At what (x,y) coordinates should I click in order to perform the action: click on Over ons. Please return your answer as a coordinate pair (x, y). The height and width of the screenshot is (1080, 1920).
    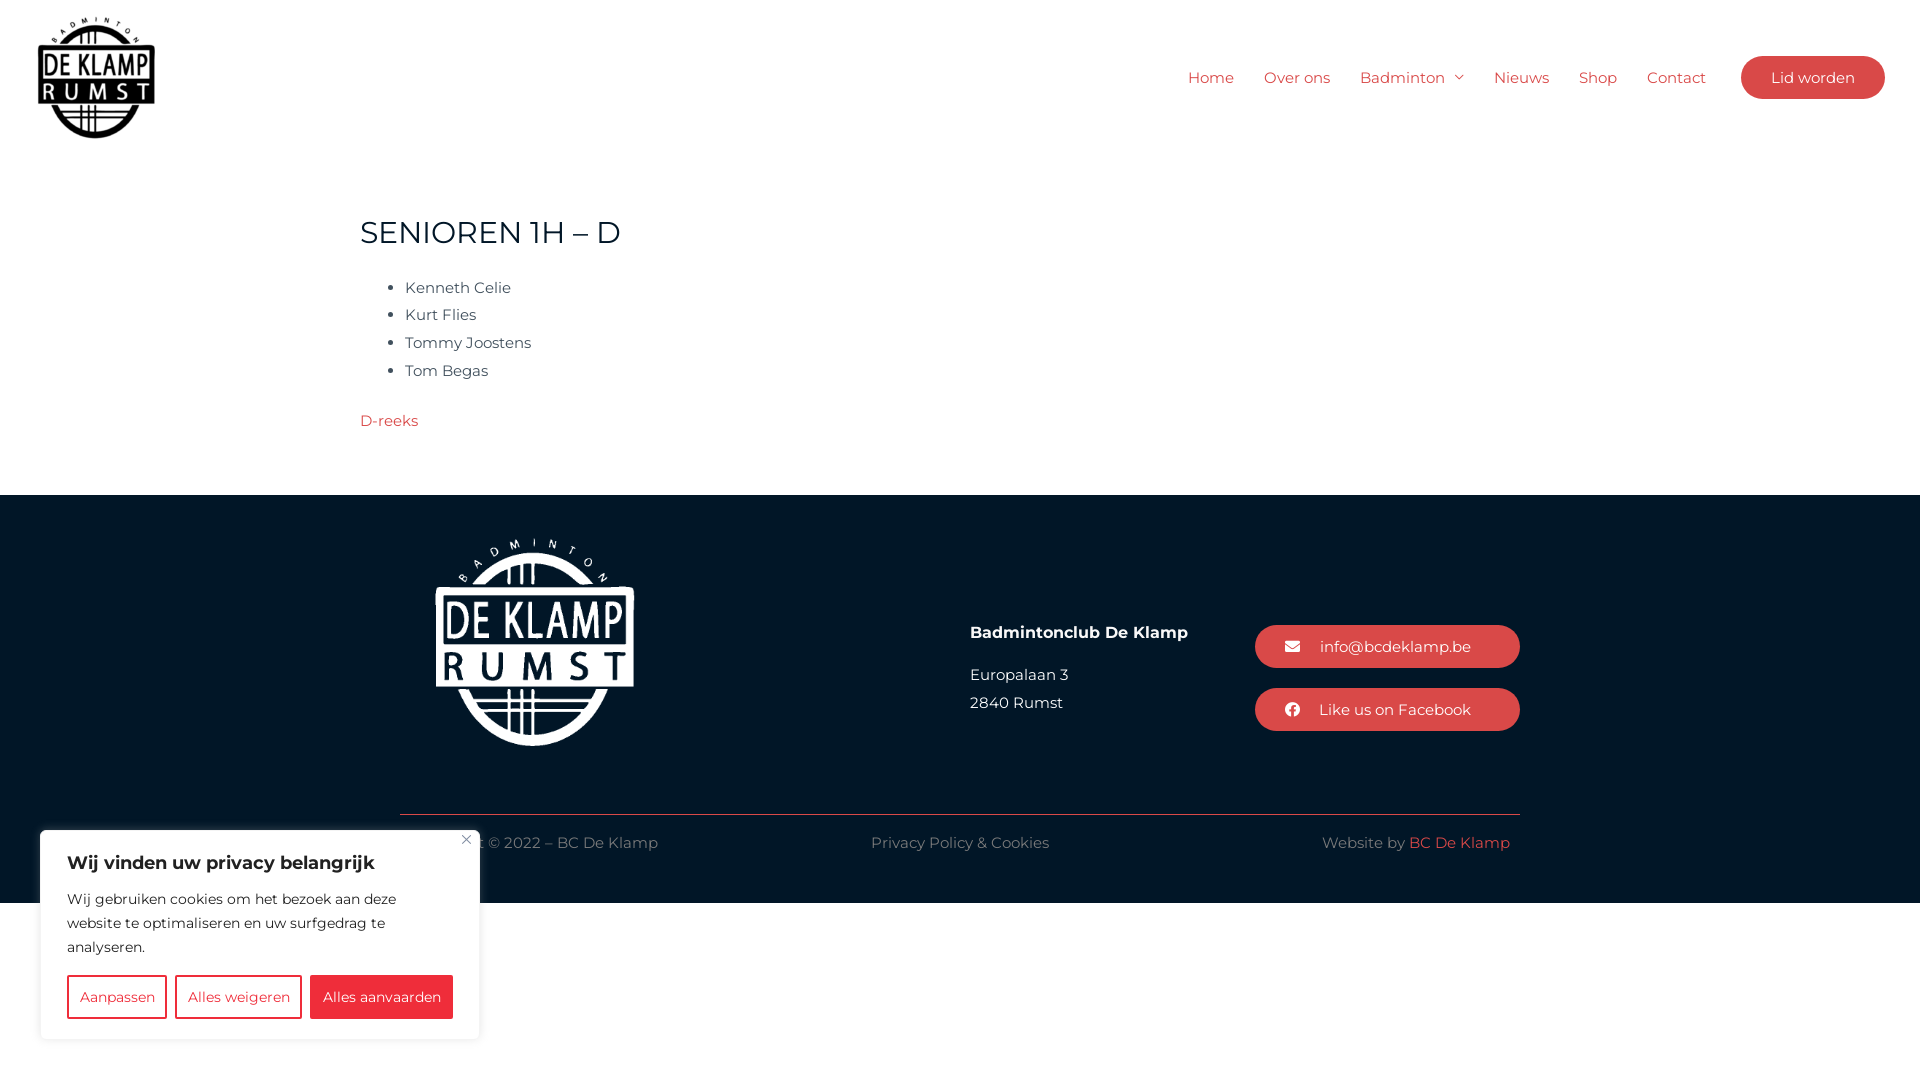
    Looking at the image, I should click on (1297, 77).